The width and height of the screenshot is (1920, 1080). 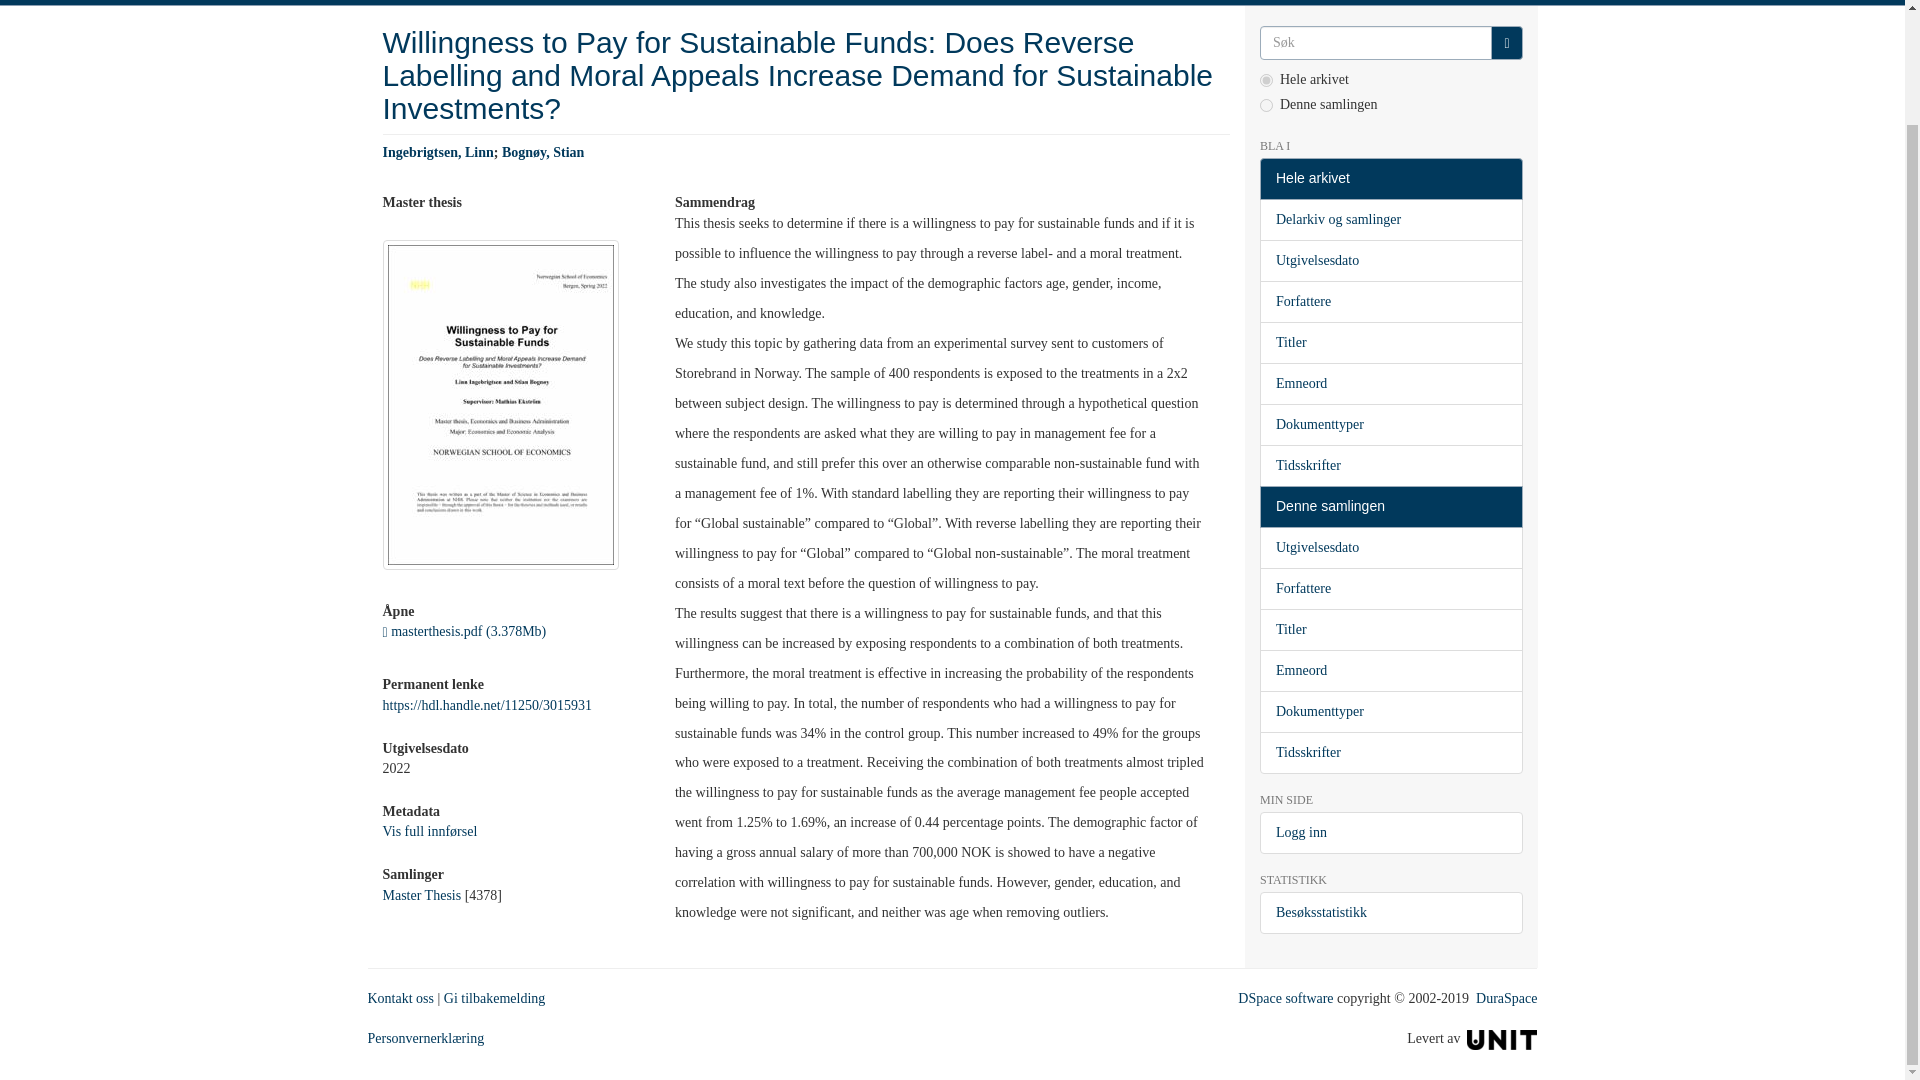 What do you see at coordinates (421, 894) in the screenshot?
I see `Master Thesis` at bounding box center [421, 894].